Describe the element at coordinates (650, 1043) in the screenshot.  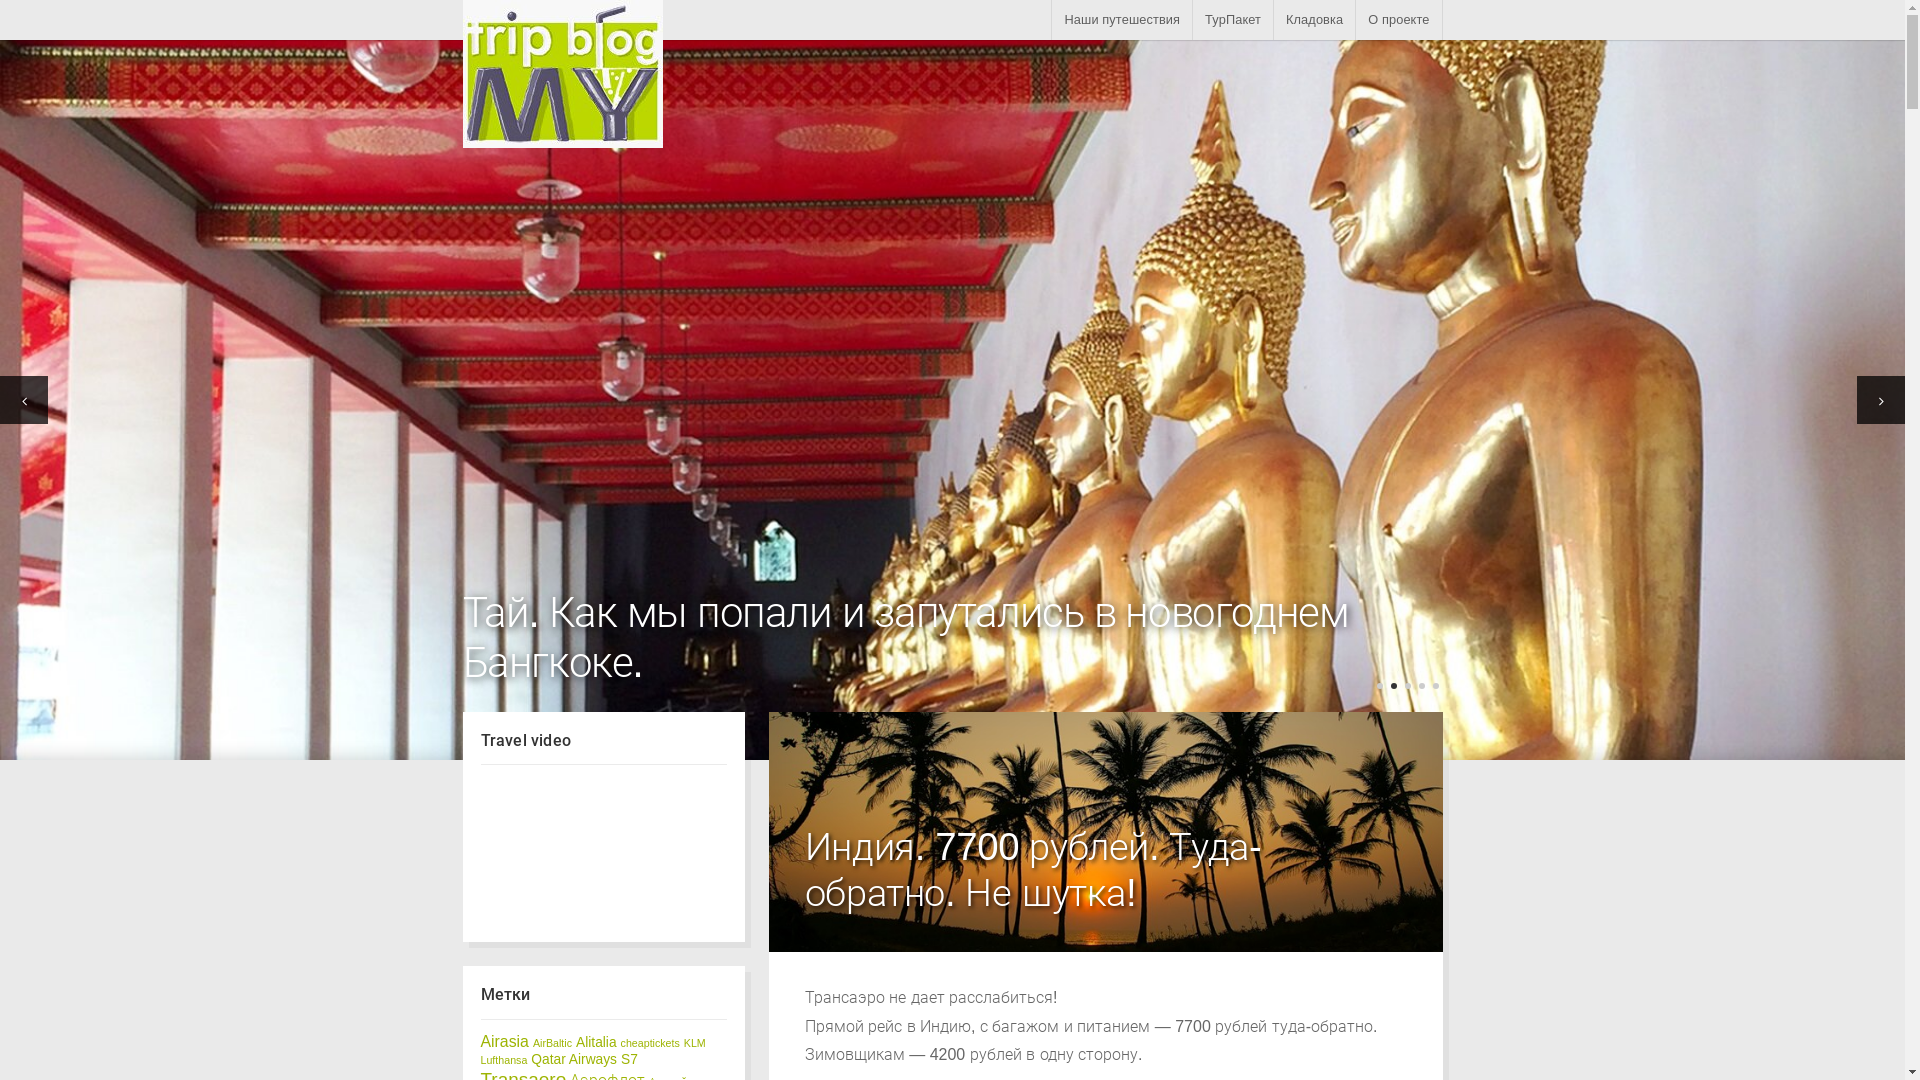
I see `cheaptickets` at that location.